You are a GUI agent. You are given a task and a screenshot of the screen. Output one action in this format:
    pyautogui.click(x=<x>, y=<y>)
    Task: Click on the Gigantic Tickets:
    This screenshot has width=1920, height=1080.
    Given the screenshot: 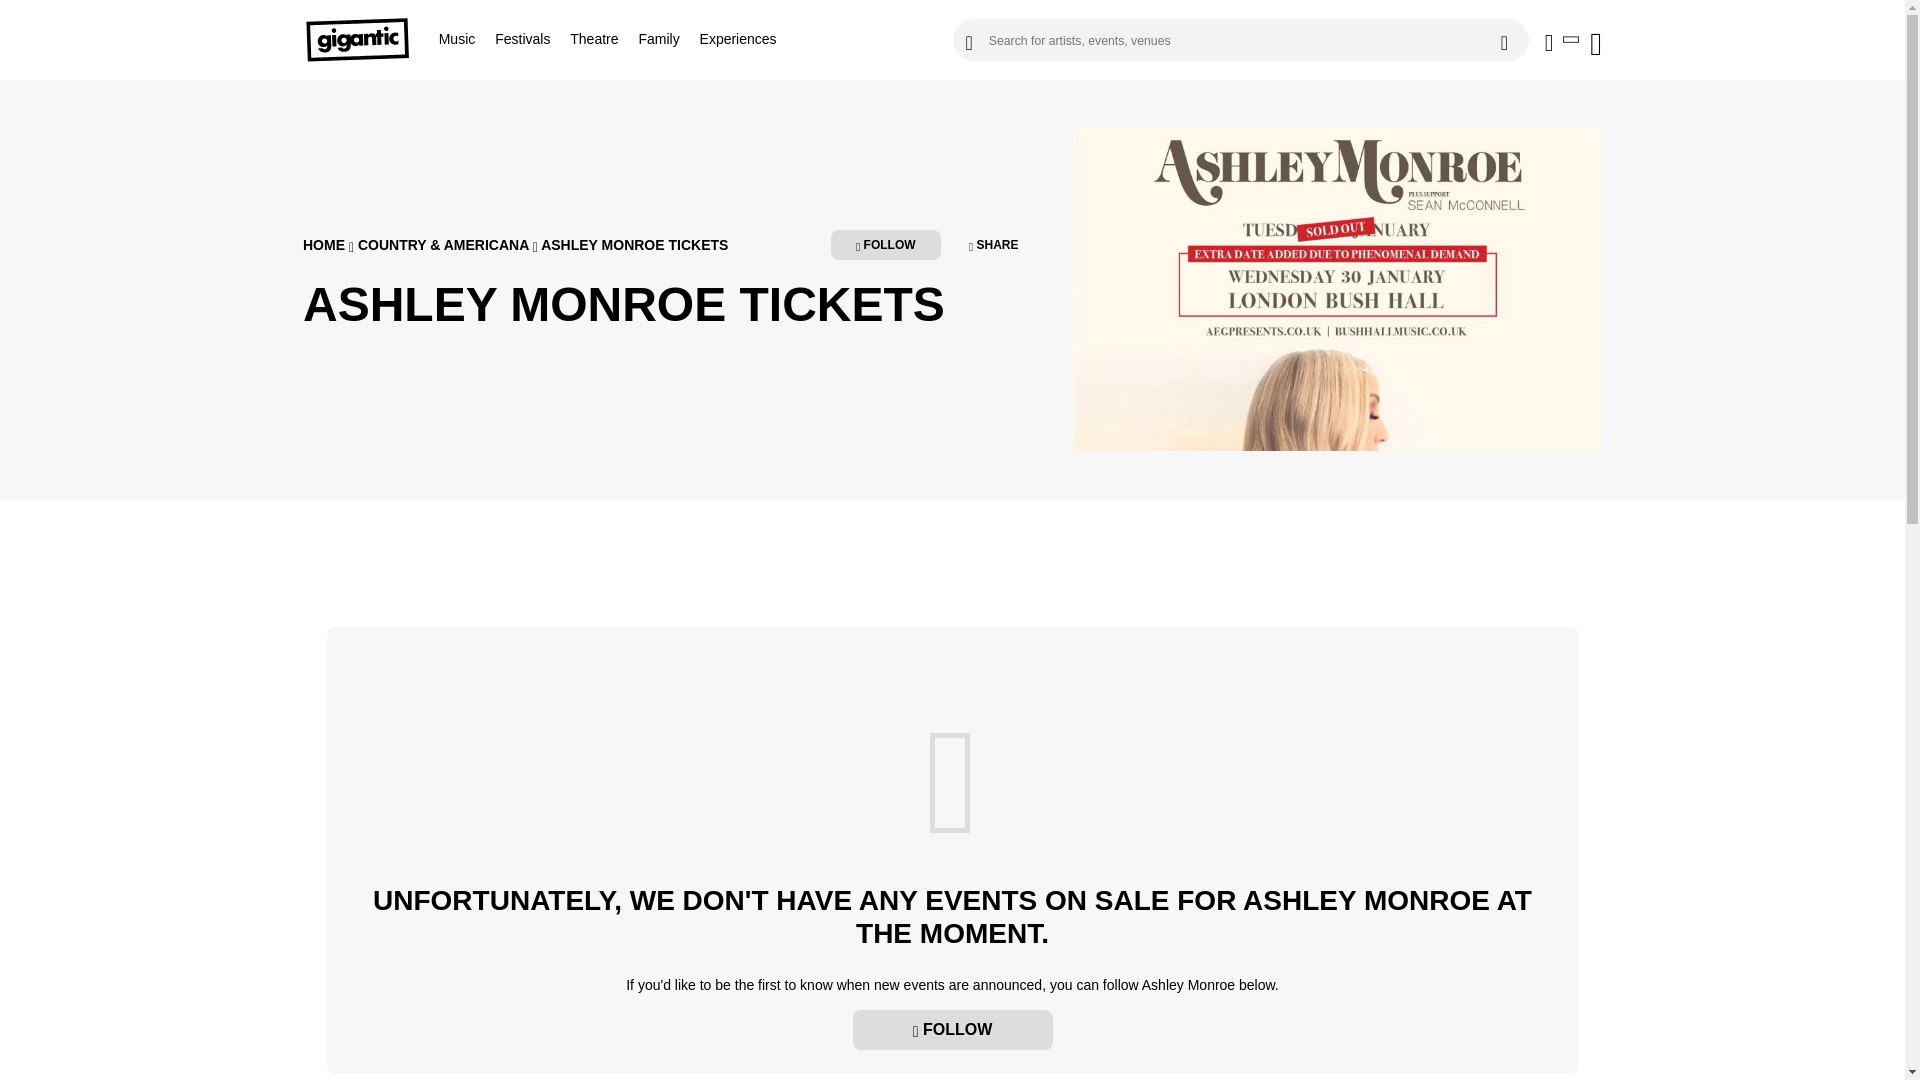 What is the action you would take?
    pyautogui.click(x=366, y=39)
    